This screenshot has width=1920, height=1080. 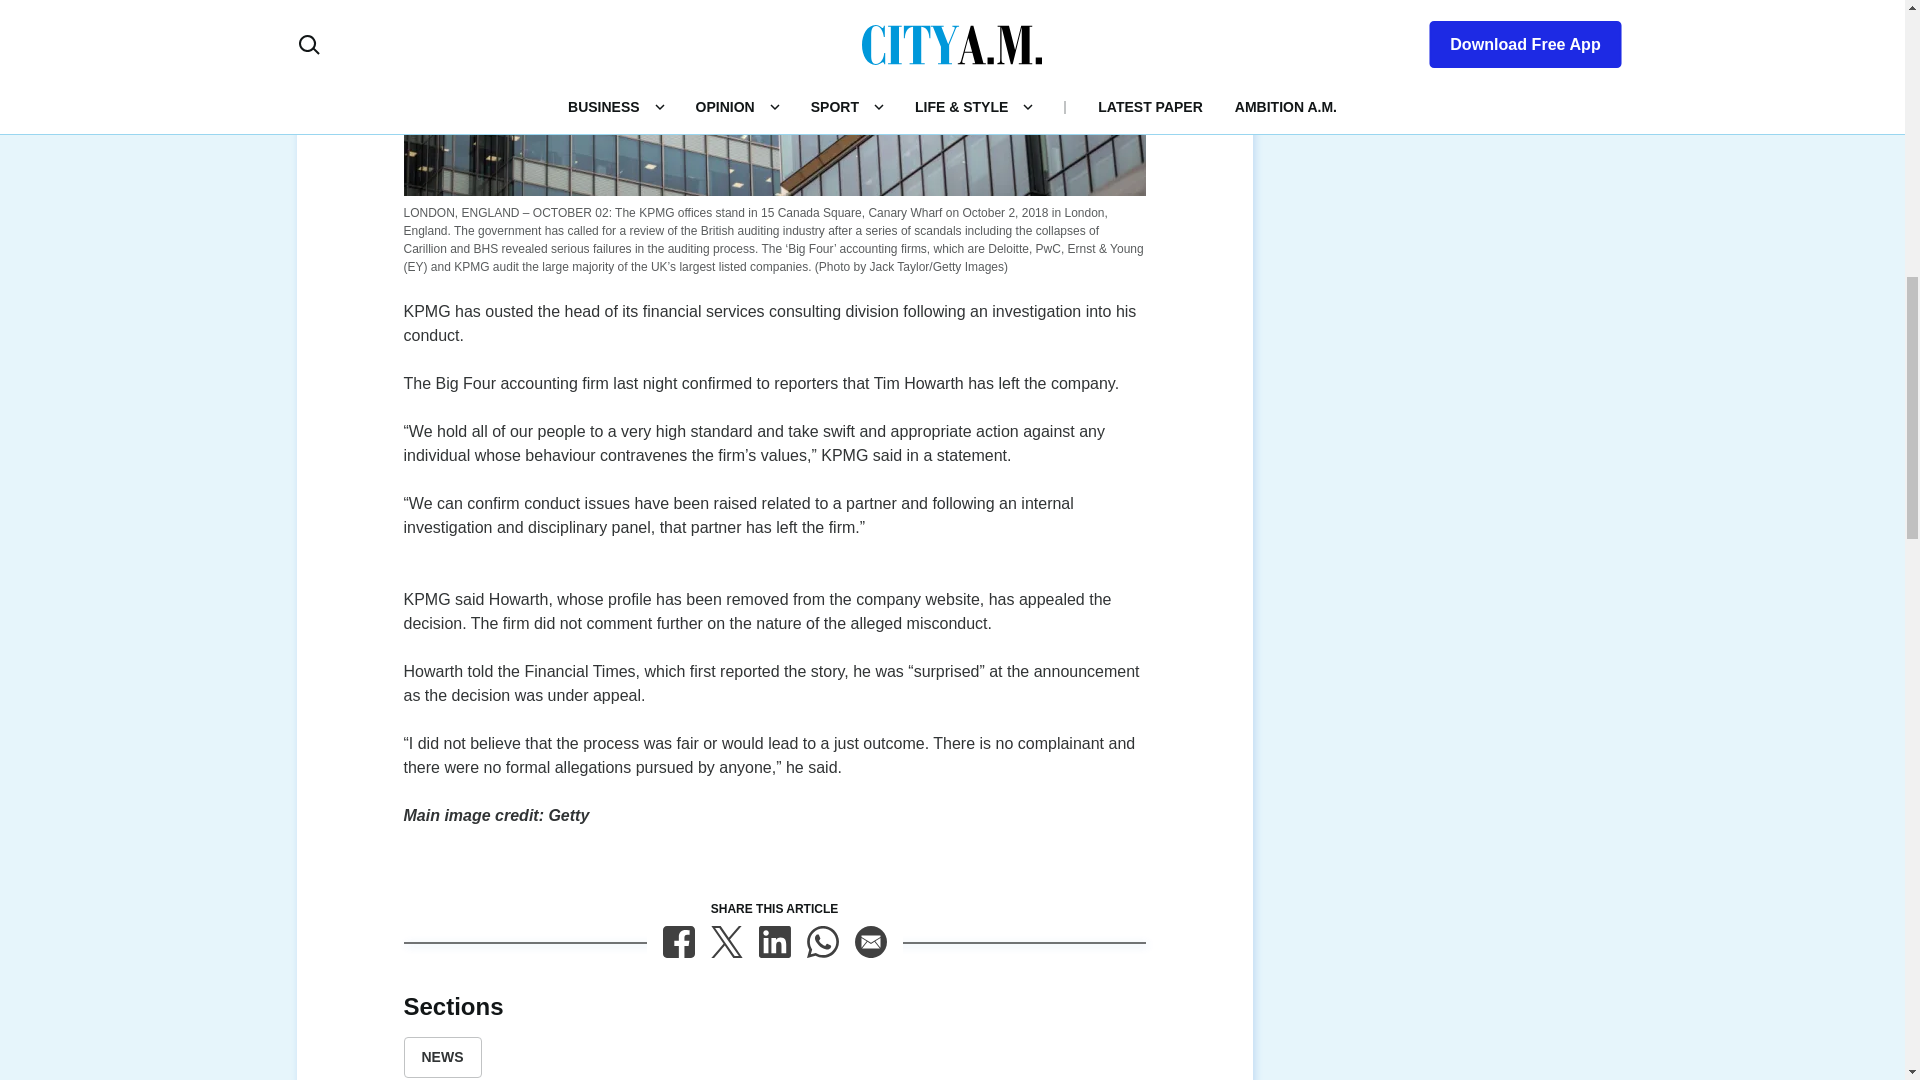 What do you see at coordinates (726, 941) in the screenshot?
I see `X` at bounding box center [726, 941].